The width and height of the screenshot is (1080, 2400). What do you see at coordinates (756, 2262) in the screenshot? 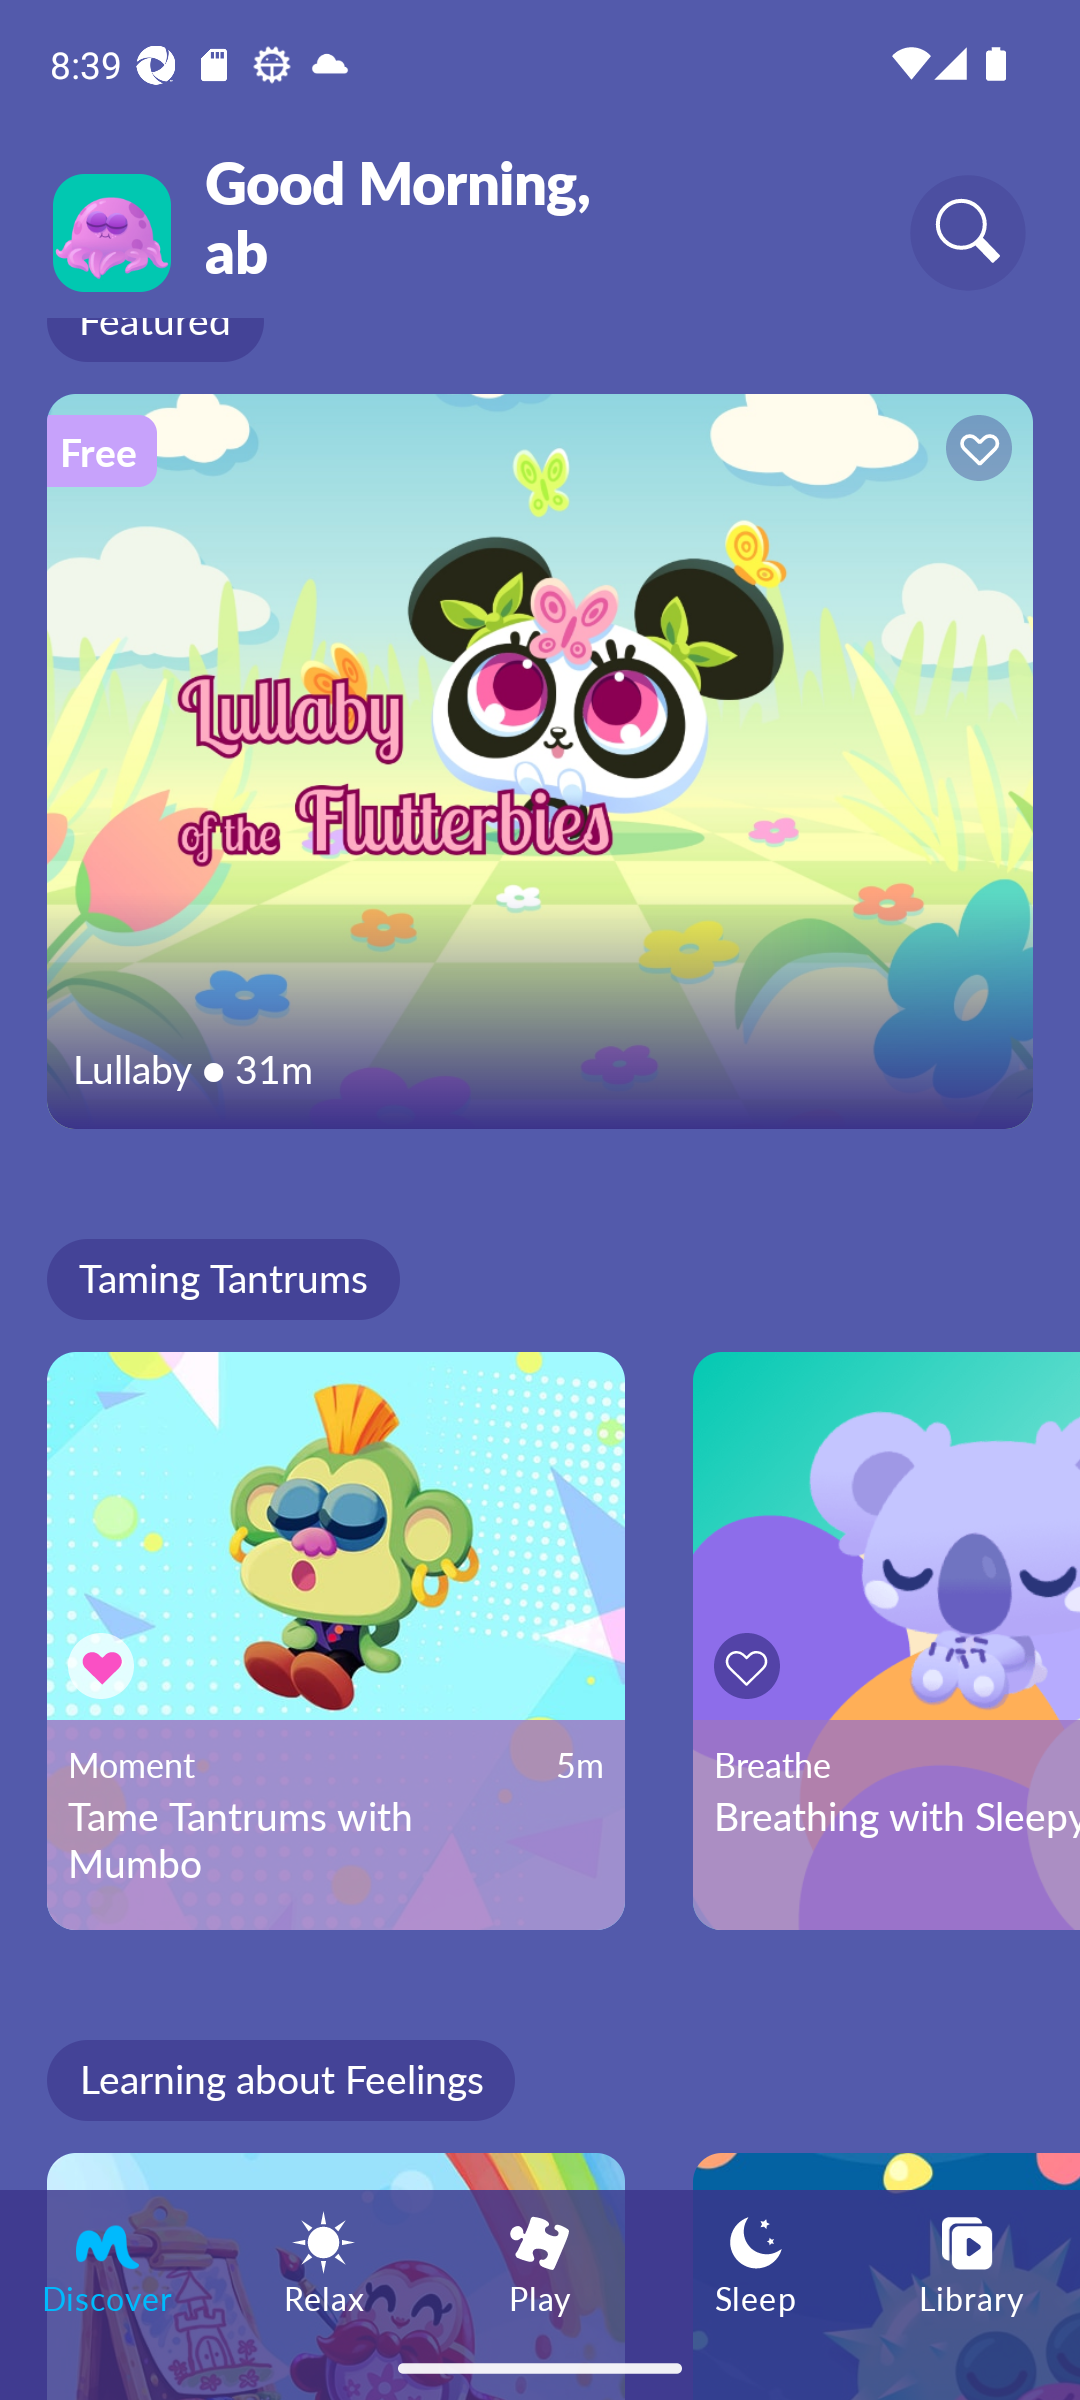
I see `Sleep` at bounding box center [756, 2262].